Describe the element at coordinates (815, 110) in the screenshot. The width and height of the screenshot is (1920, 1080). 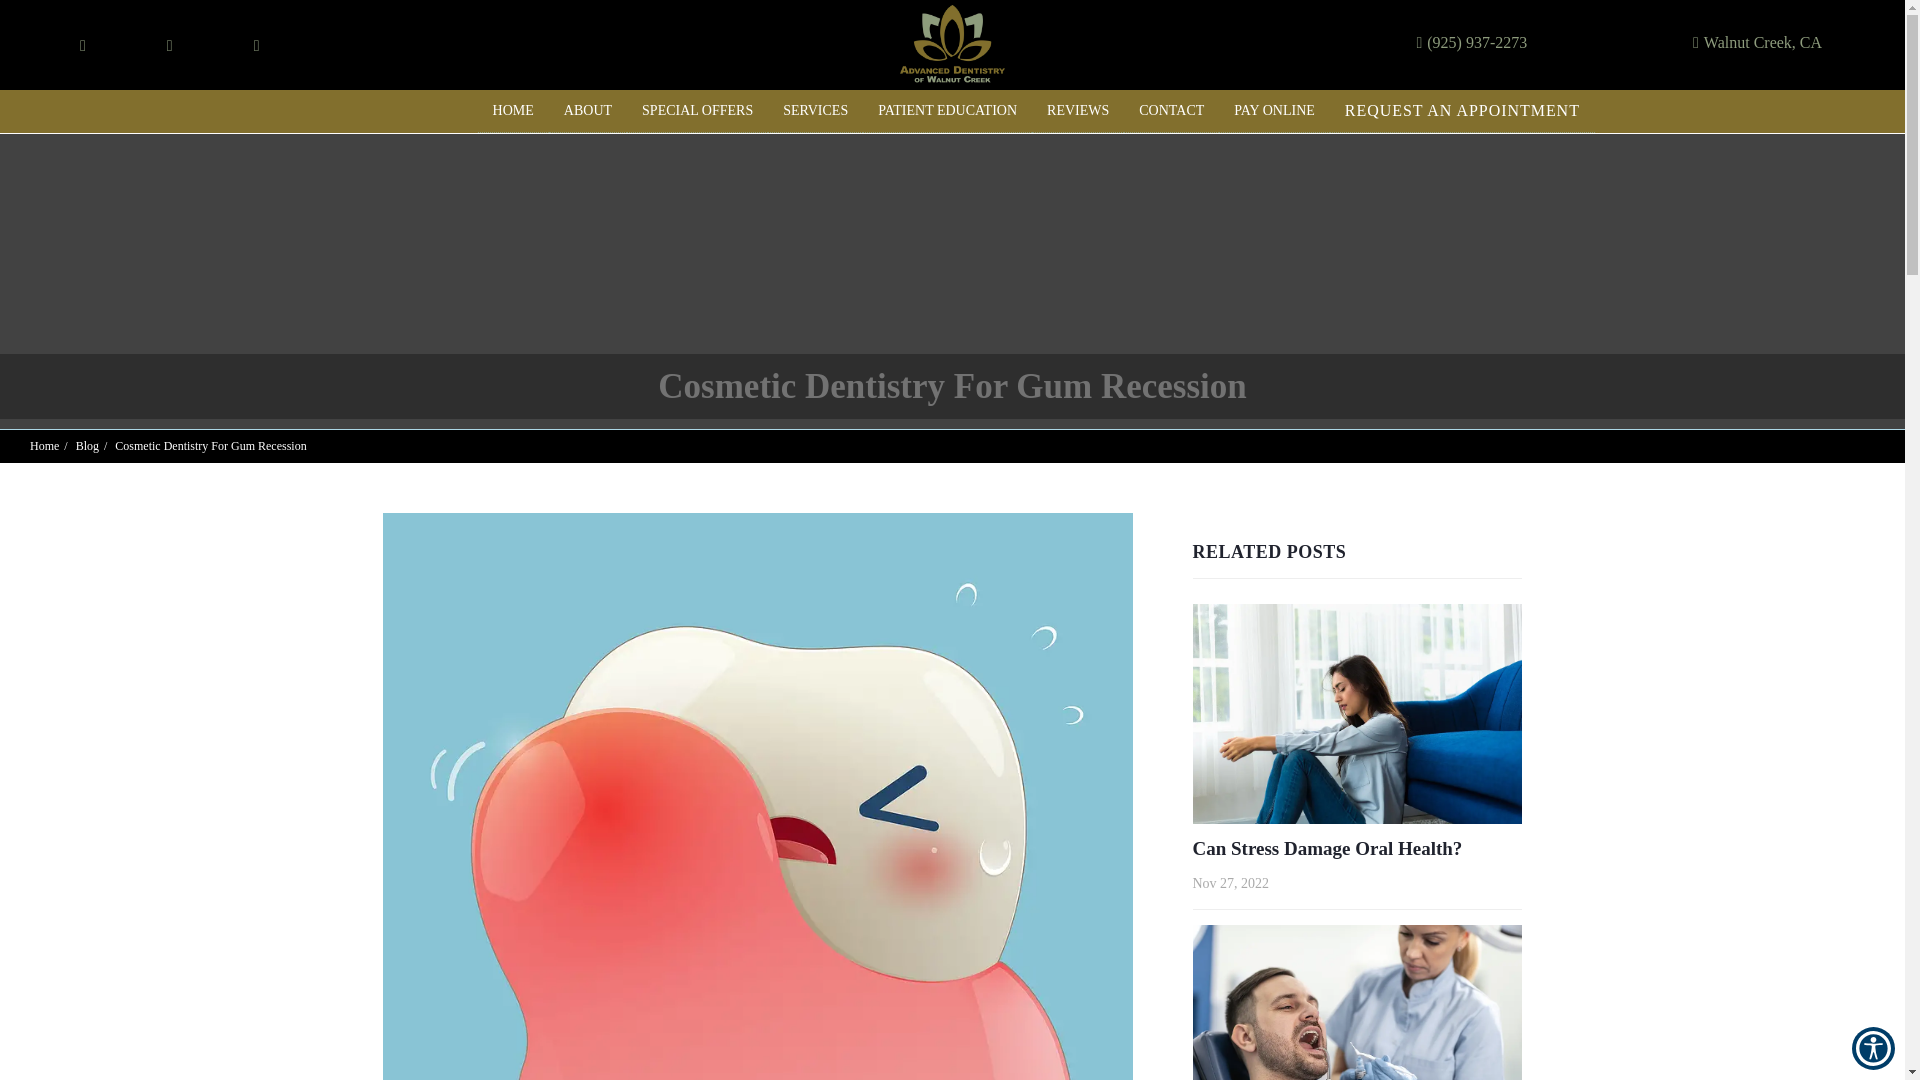
I see `SERVICES` at that location.